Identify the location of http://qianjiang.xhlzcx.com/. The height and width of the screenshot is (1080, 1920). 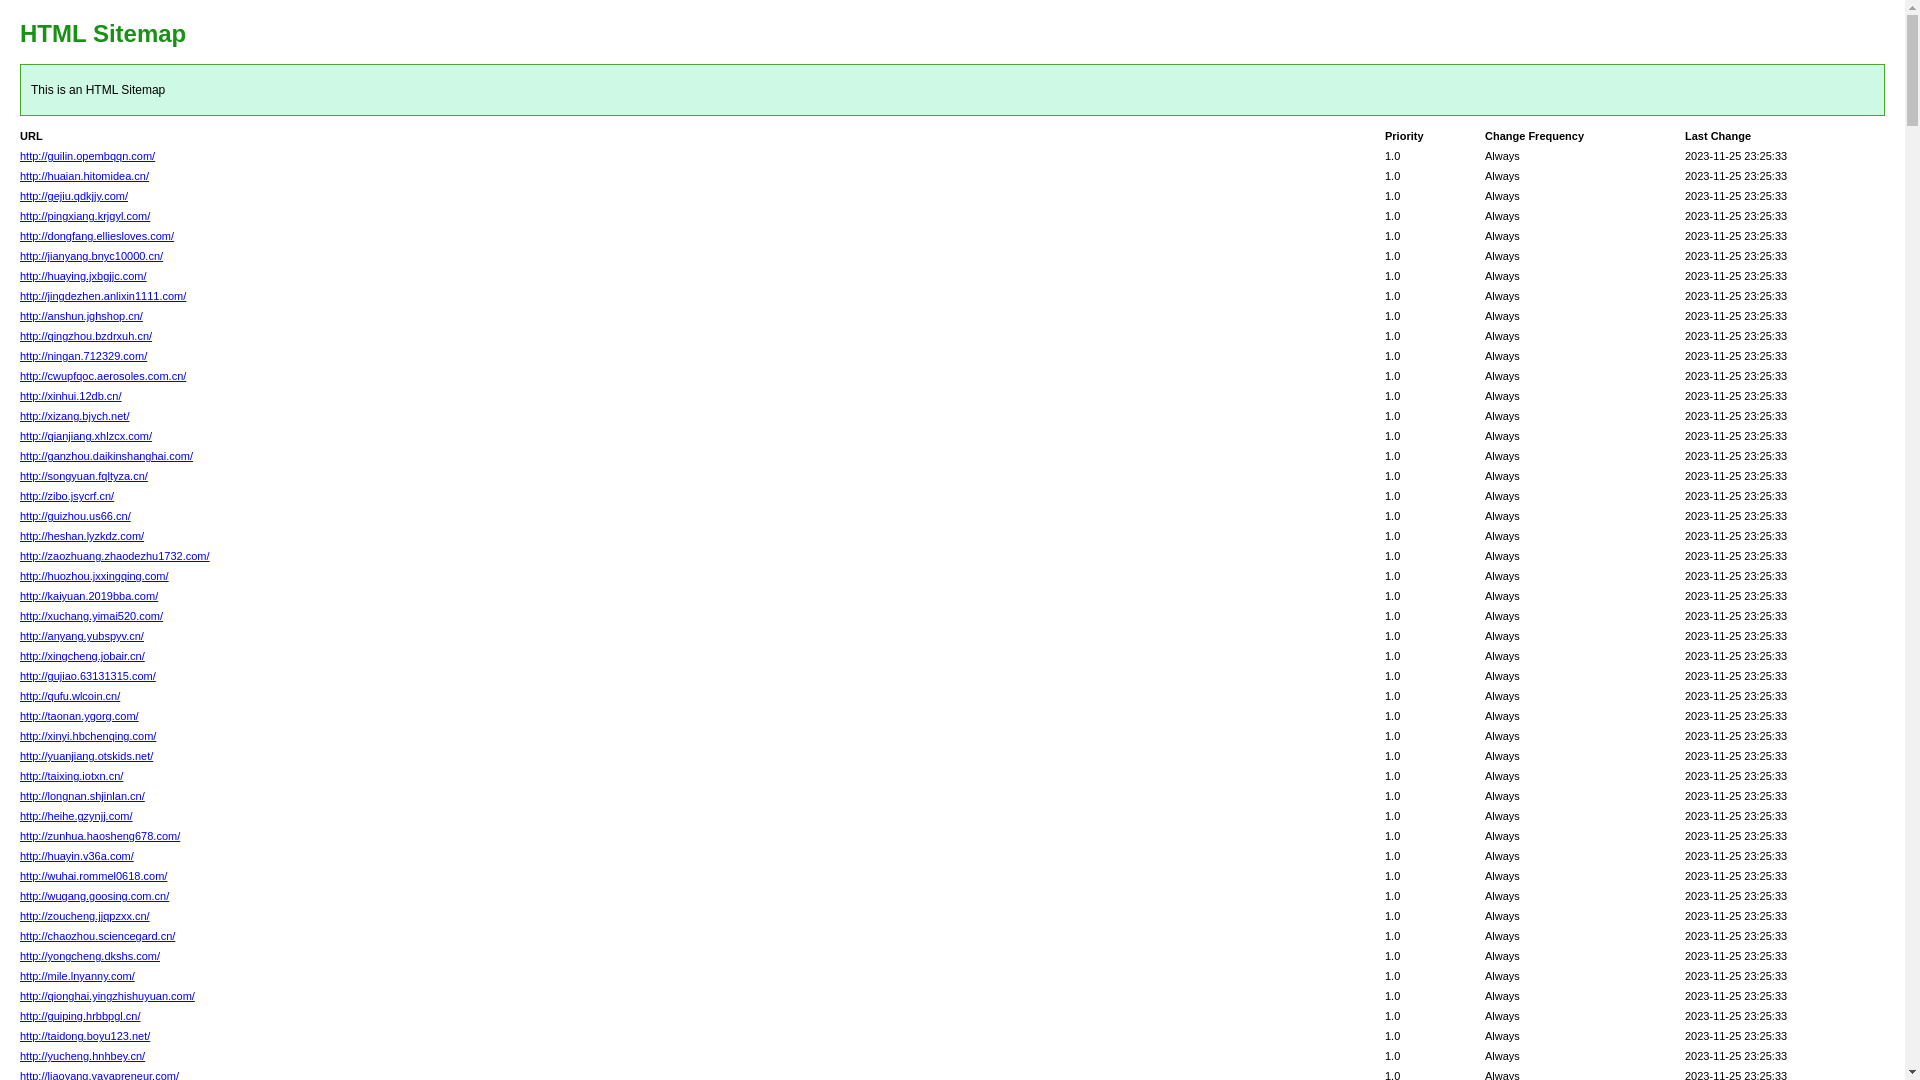
(86, 436).